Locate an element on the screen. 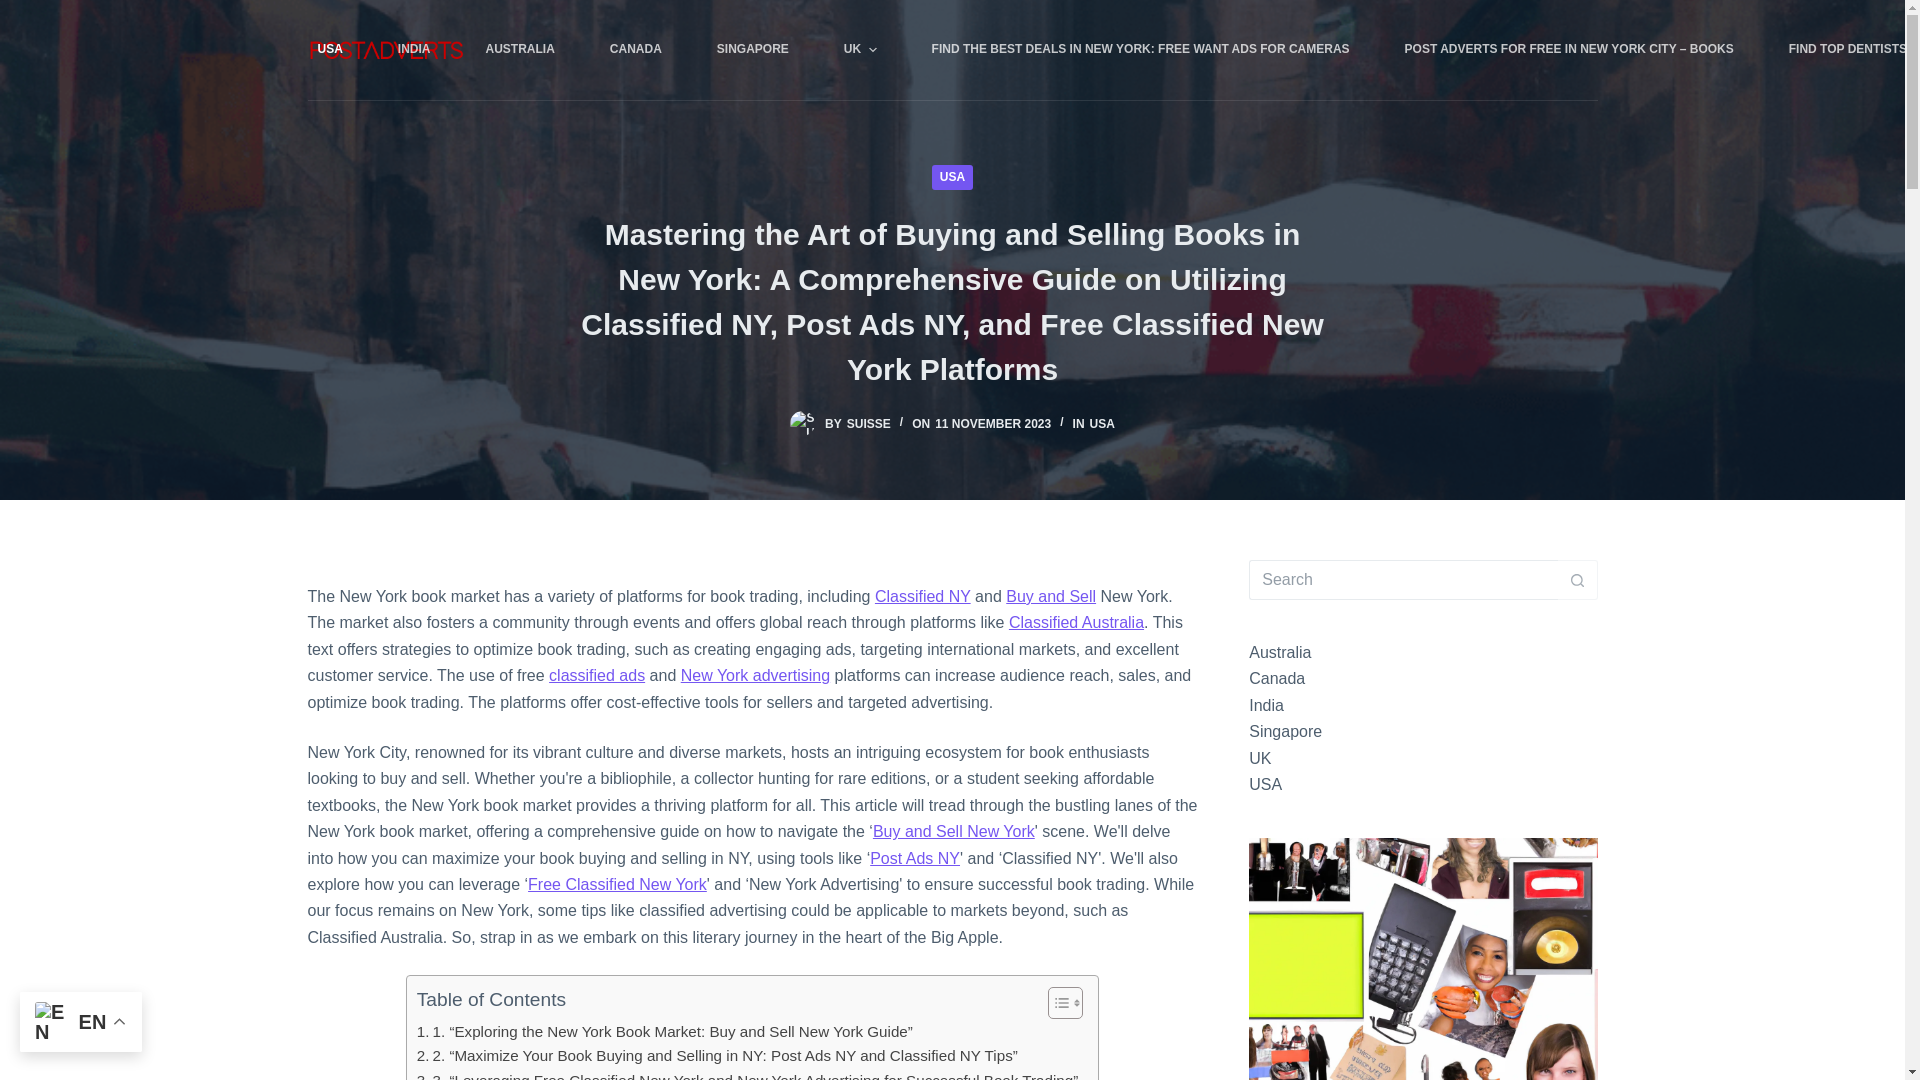 This screenshot has width=1920, height=1080. CANADA is located at coordinates (635, 50).